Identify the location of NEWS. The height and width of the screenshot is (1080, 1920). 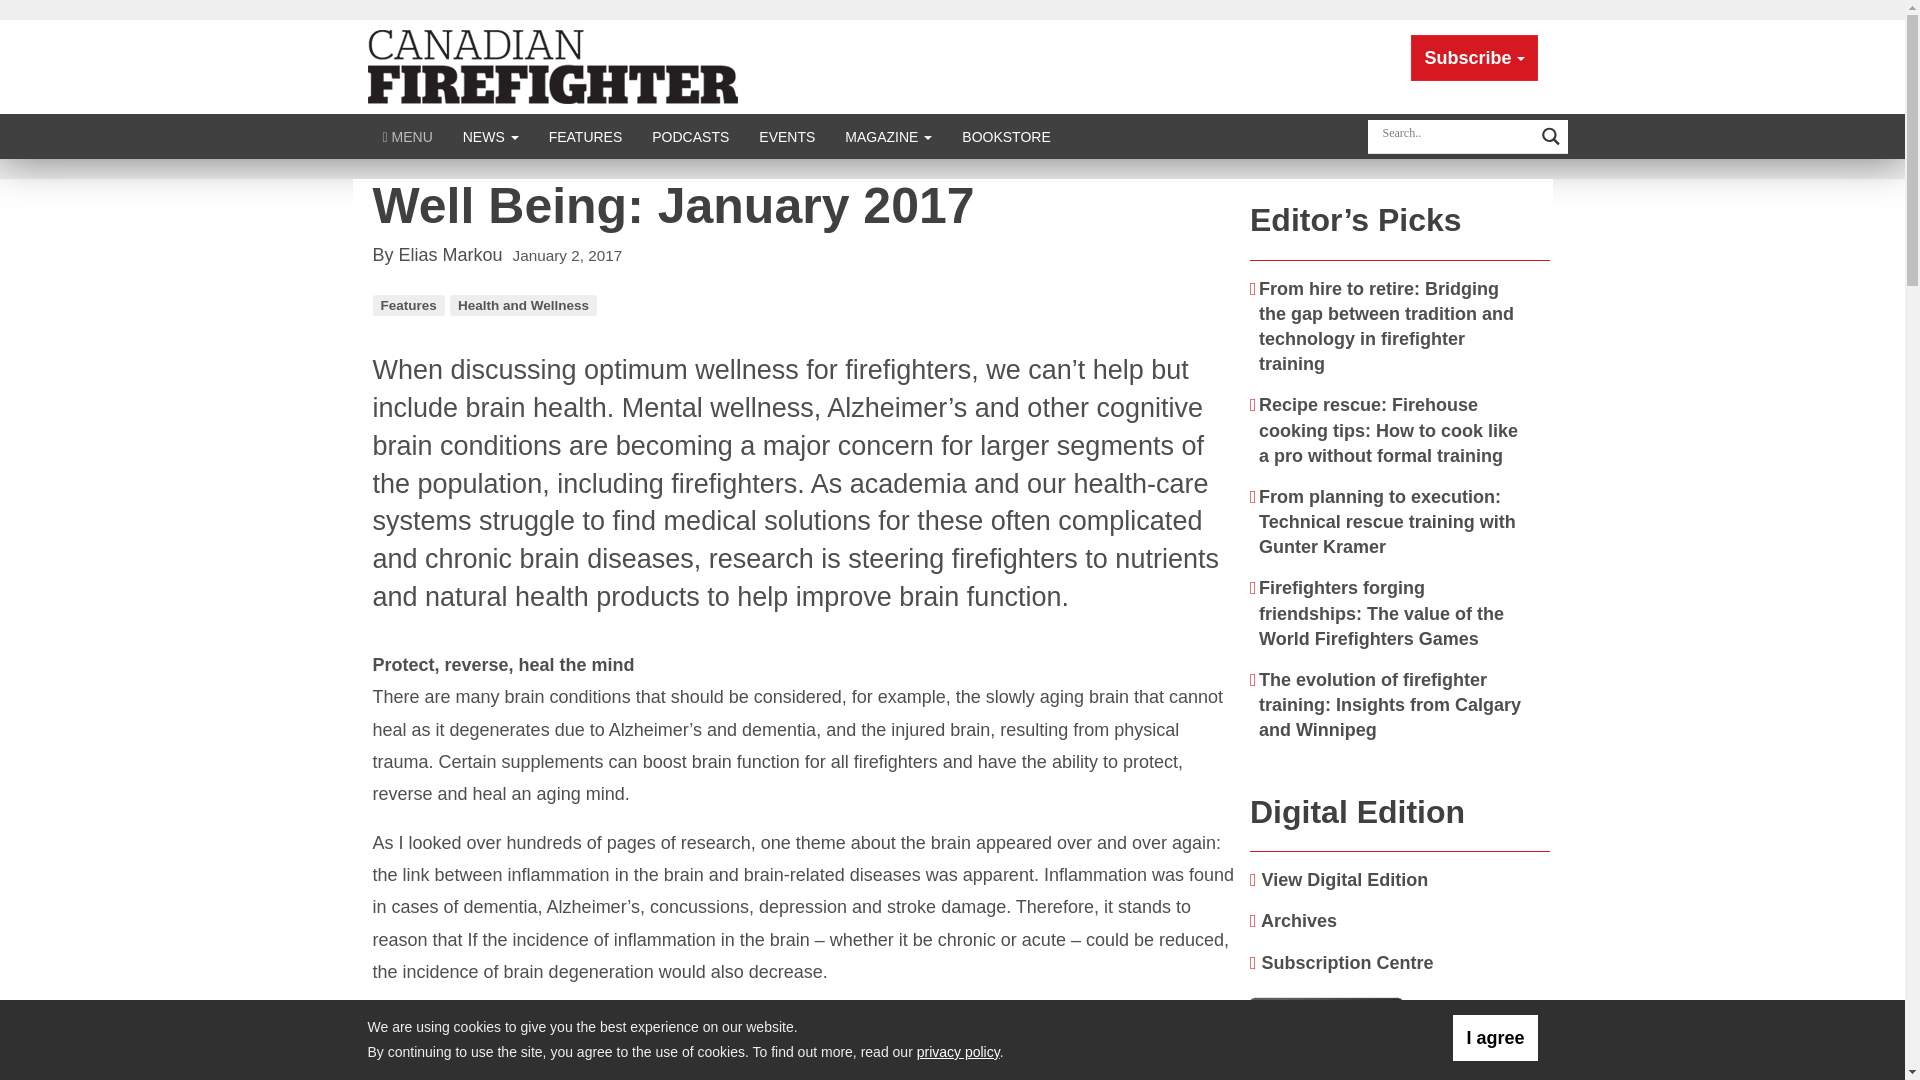
(490, 136).